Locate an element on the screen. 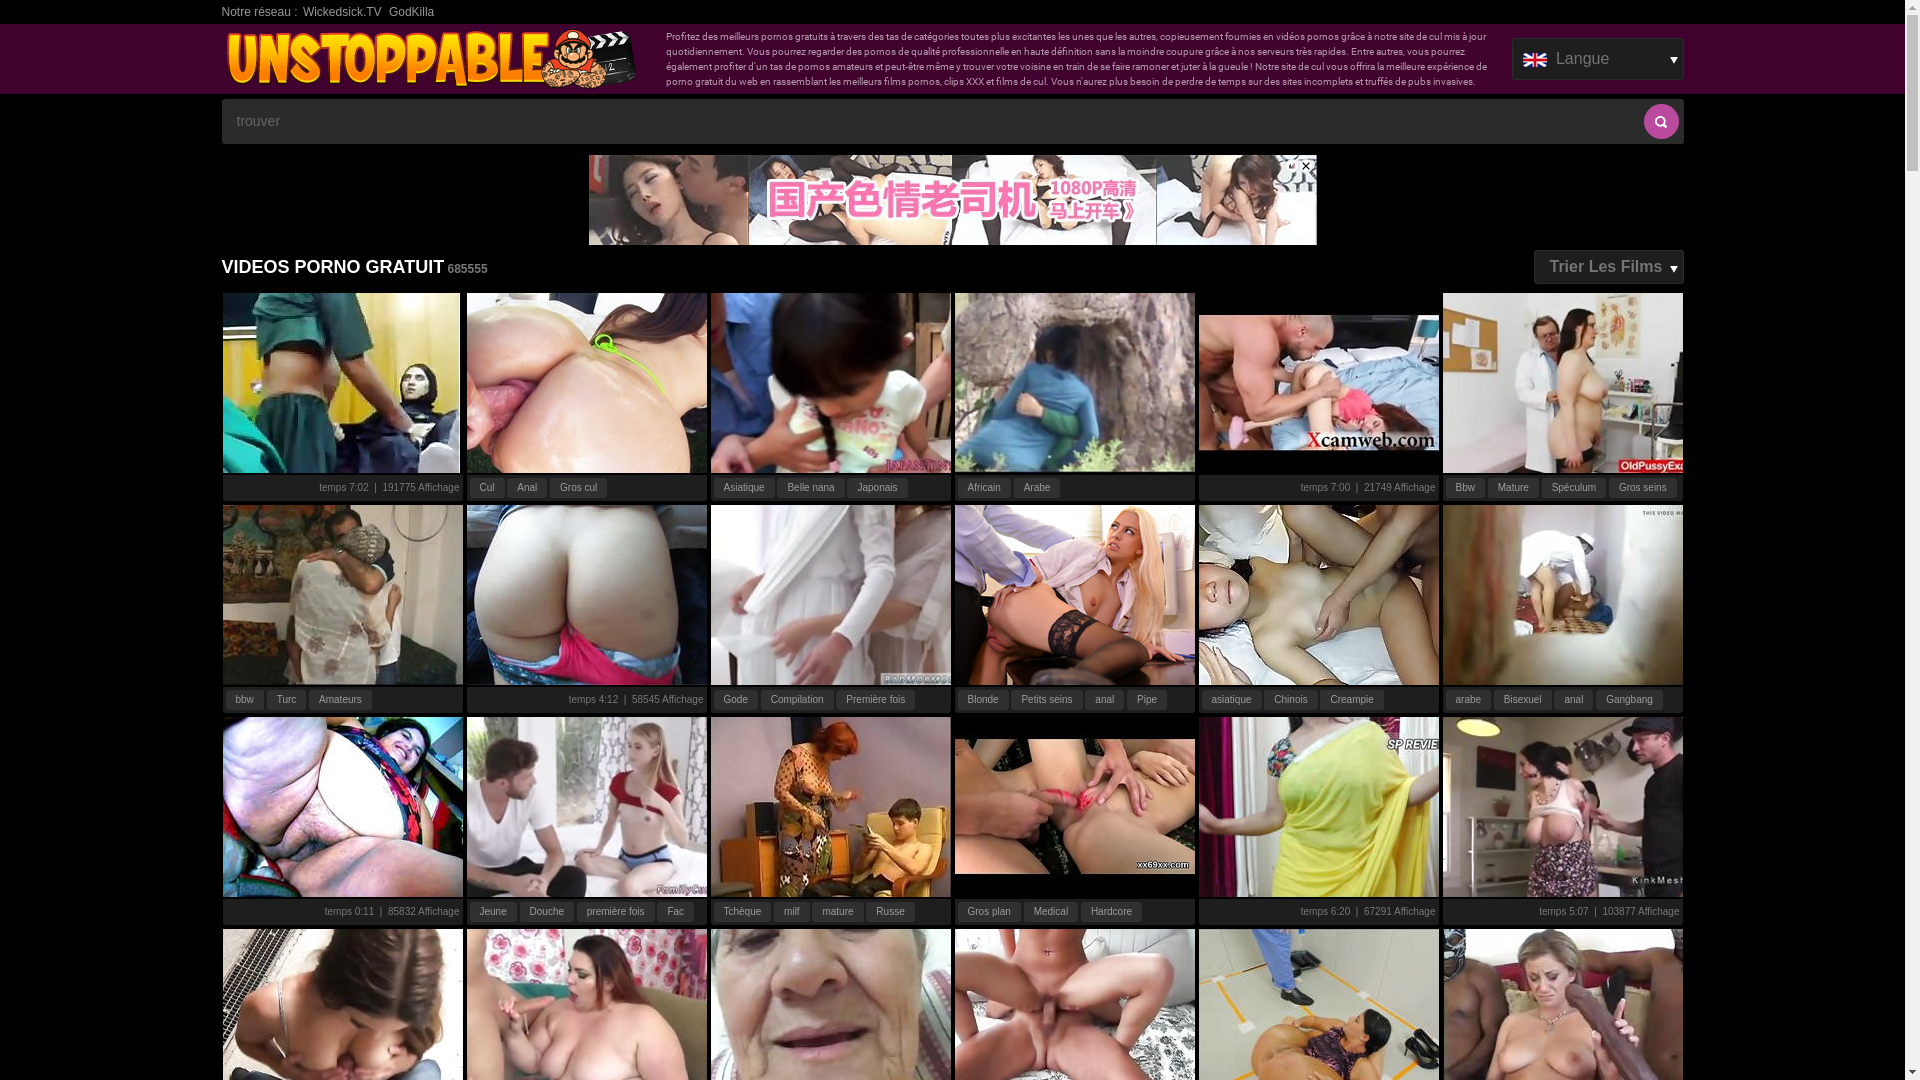  Africain is located at coordinates (984, 488).